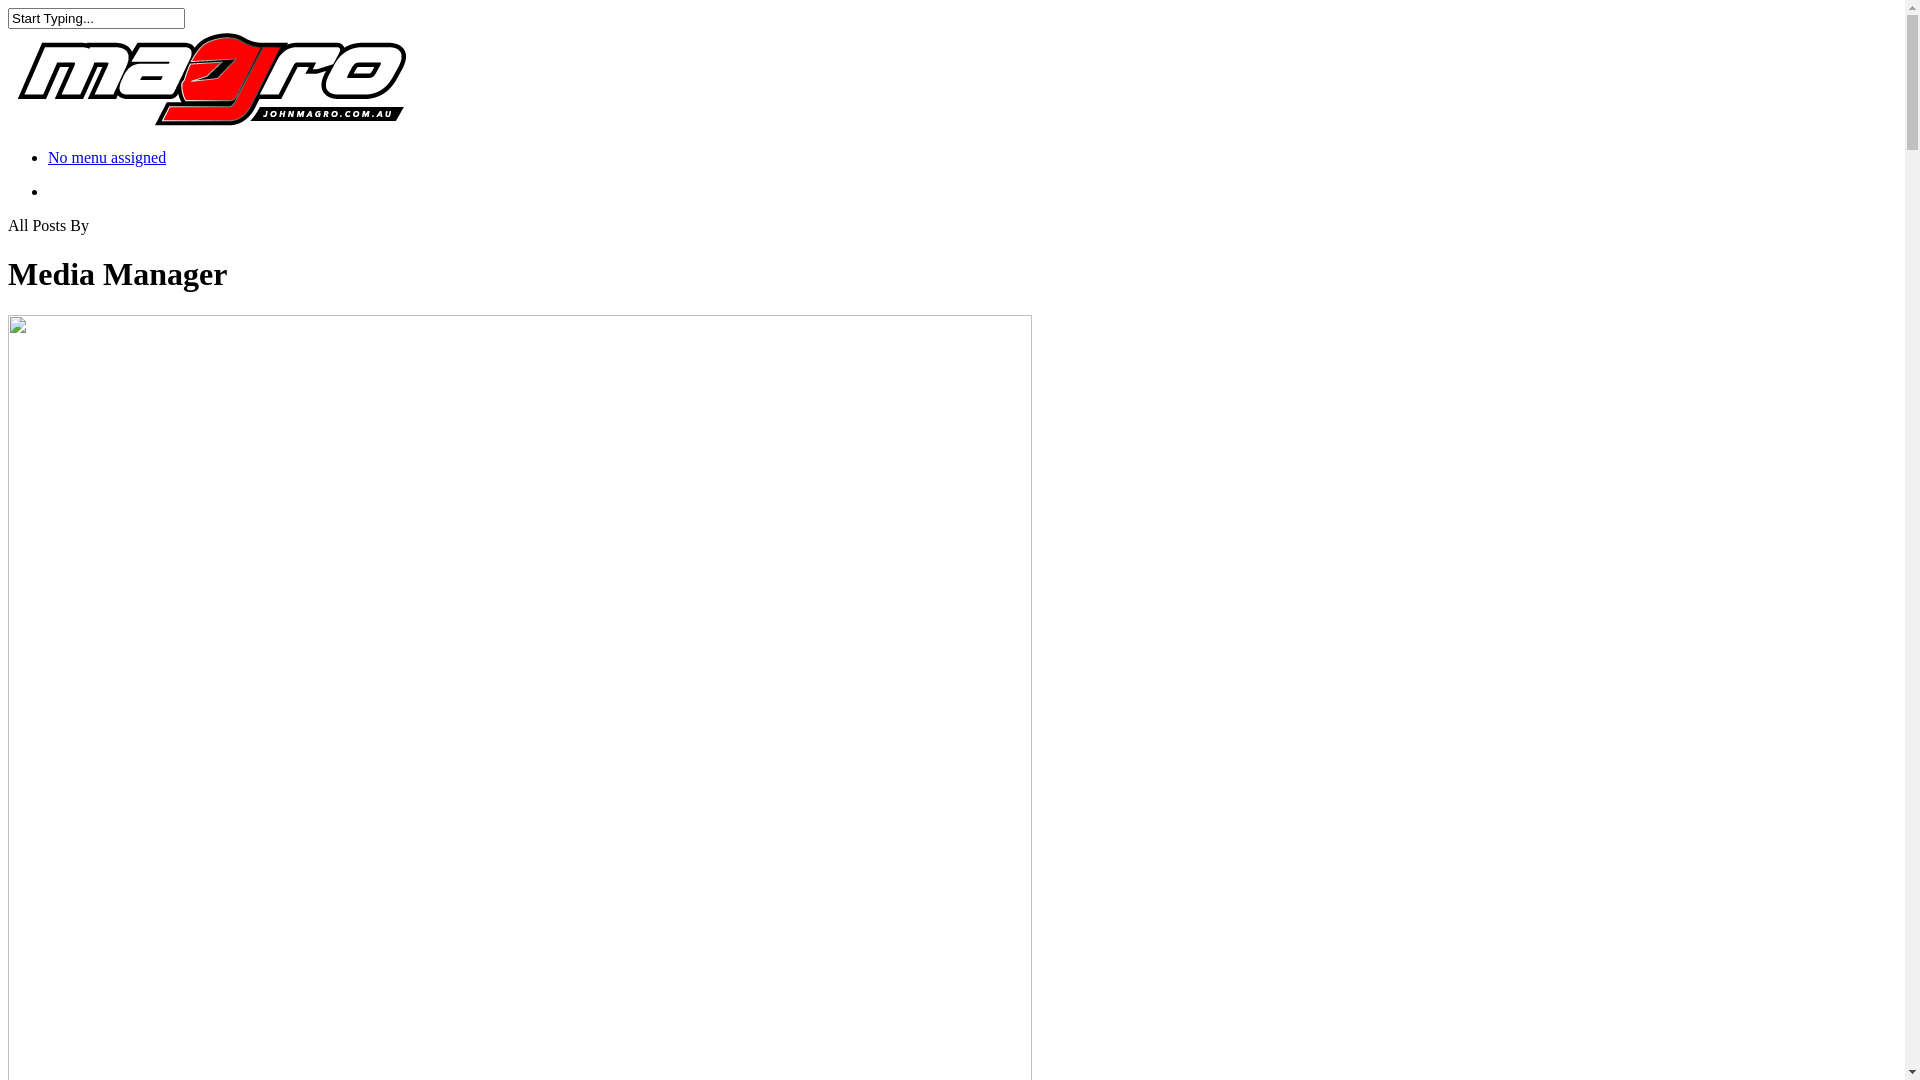 This screenshot has height=1080, width=1920. I want to click on No menu assigned, so click(107, 158).